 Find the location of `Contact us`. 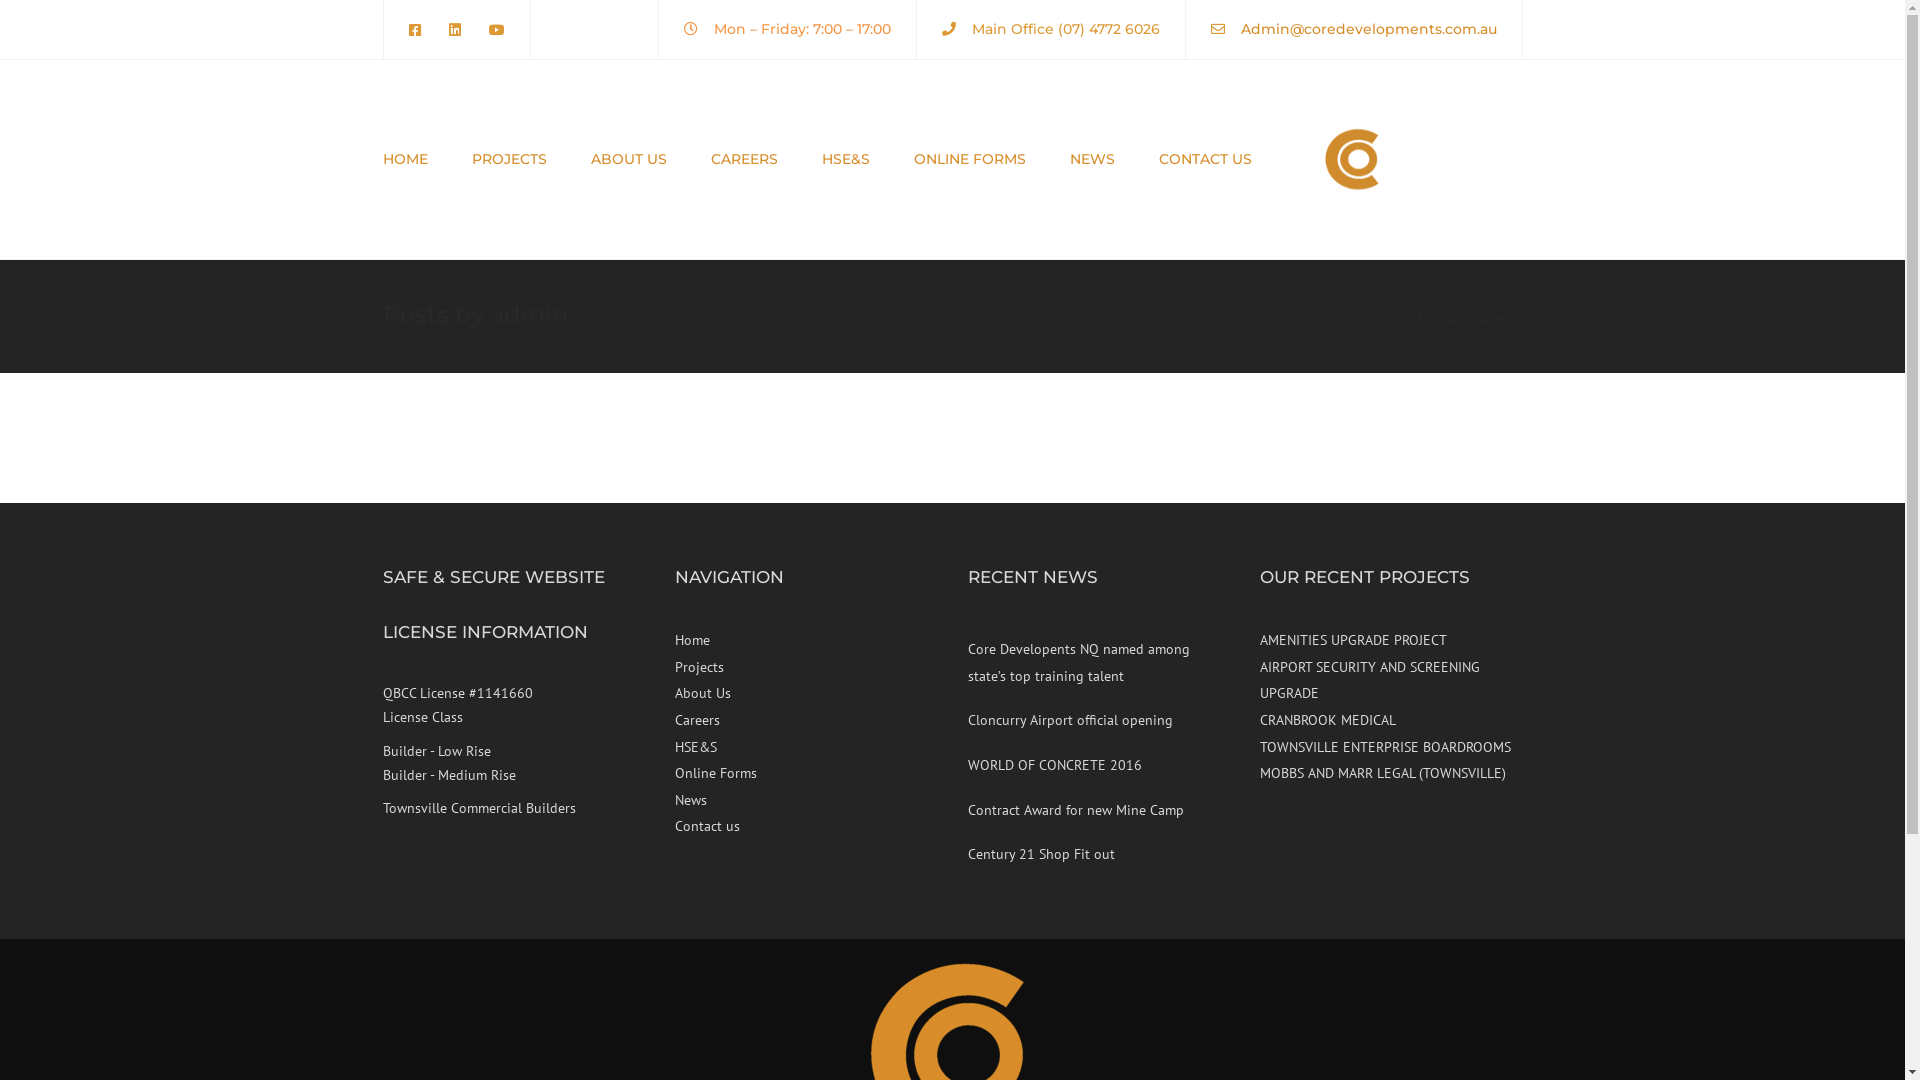

Contact us is located at coordinates (806, 826).